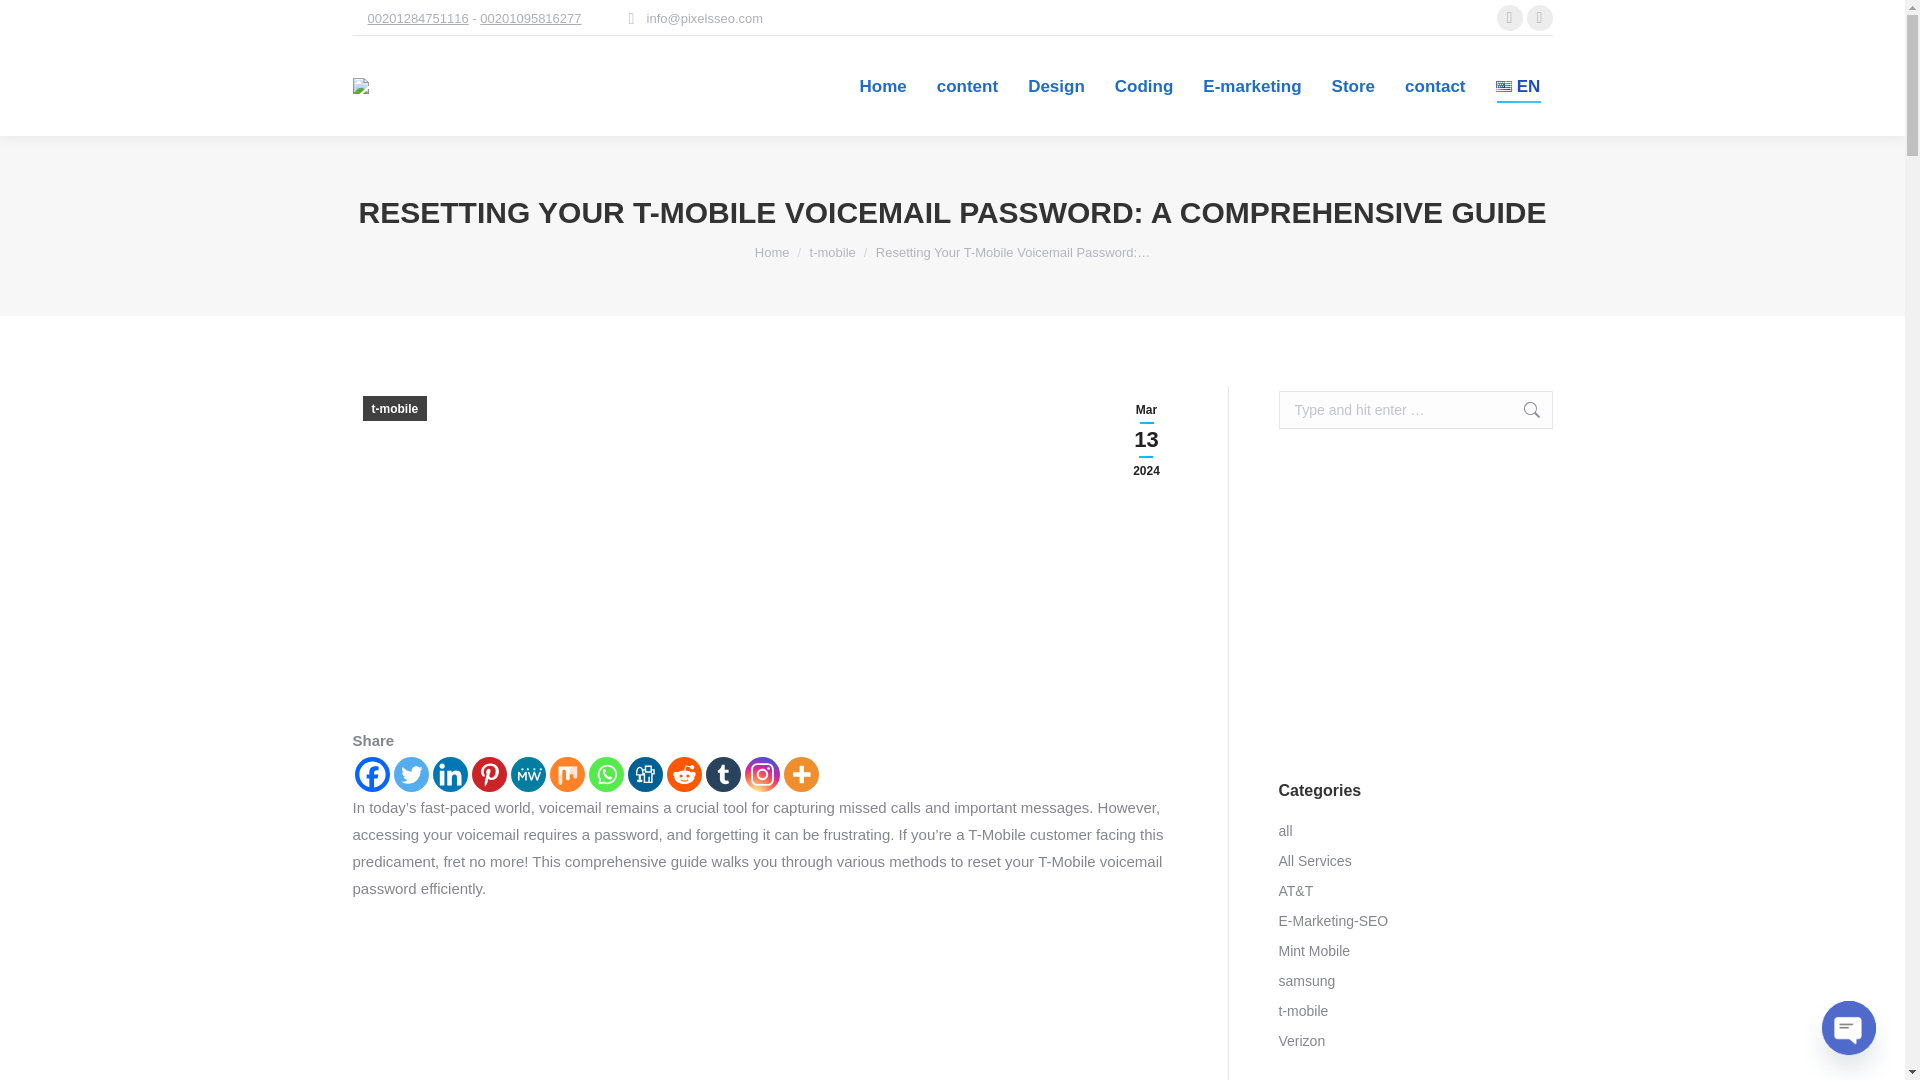  I want to click on t-mobile, so click(833, 252).